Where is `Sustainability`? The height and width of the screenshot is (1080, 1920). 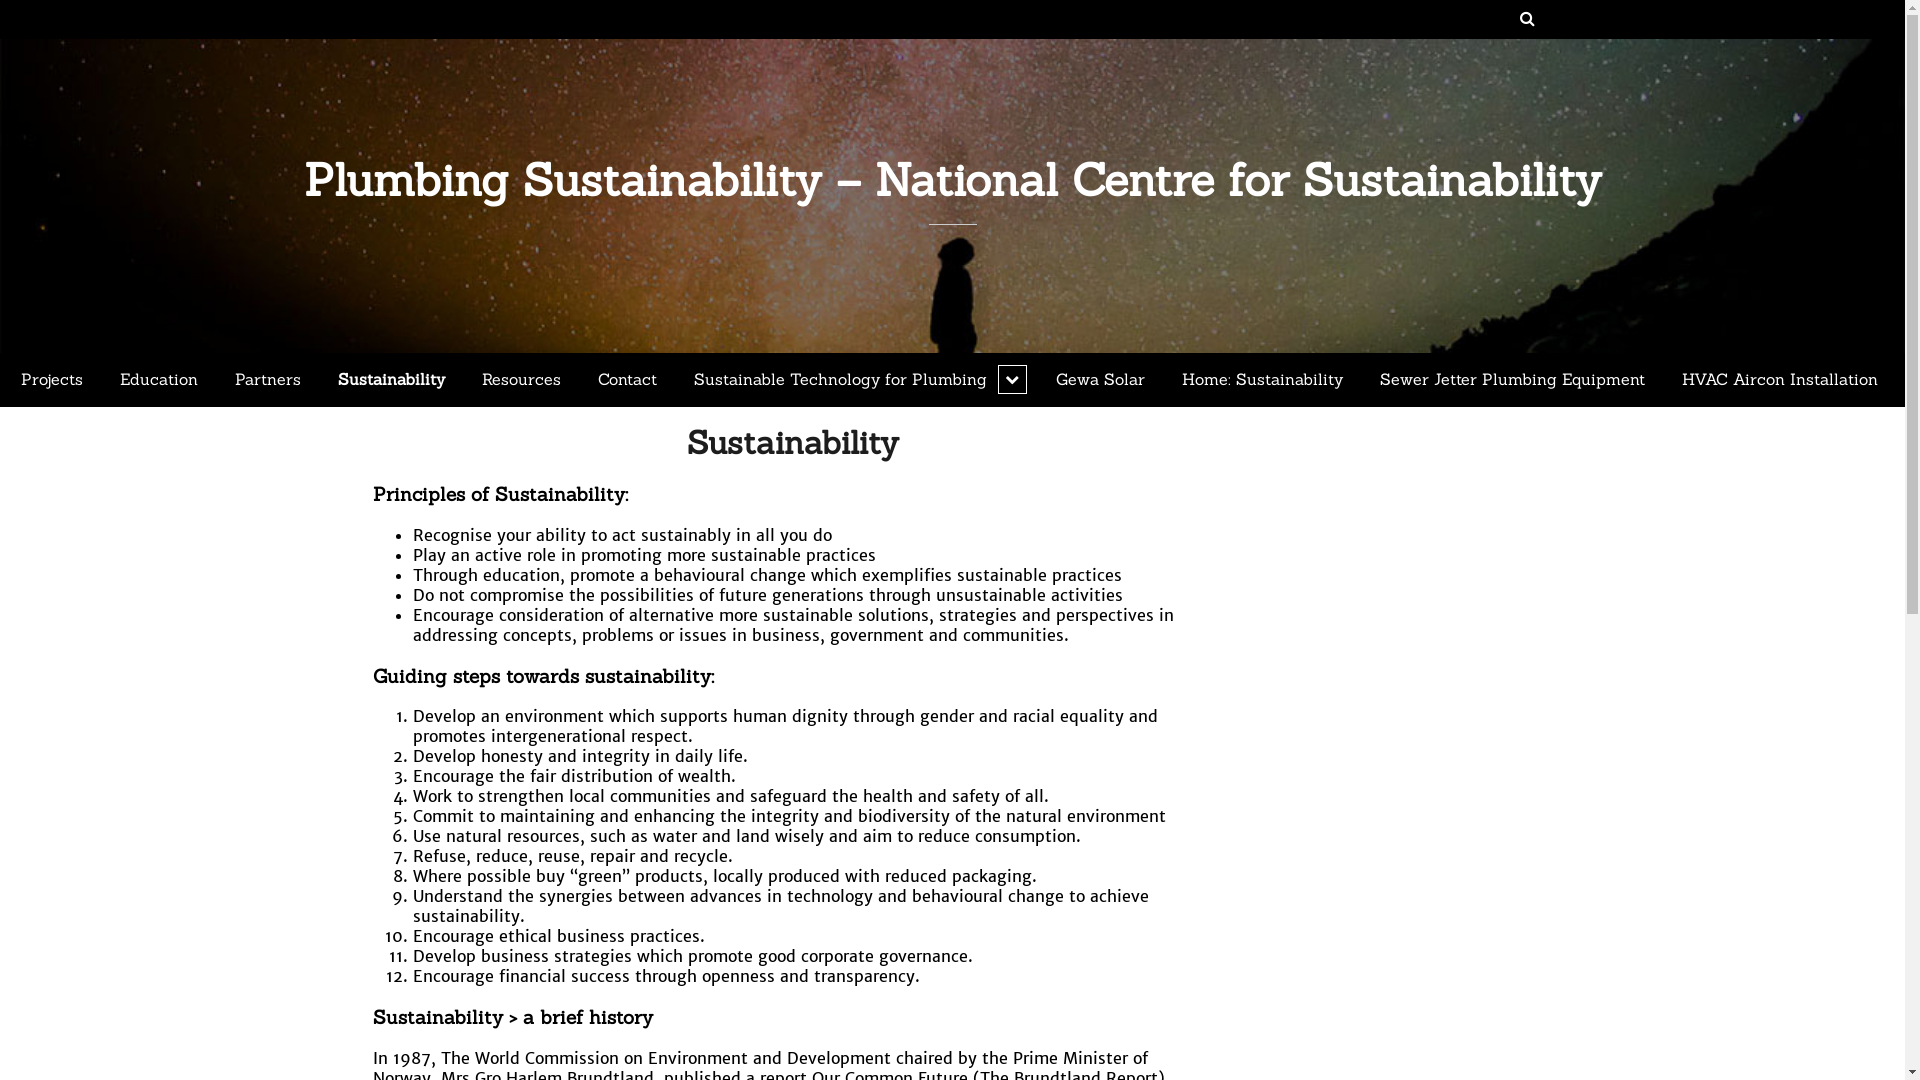 Sustainability is located at coordinates (392, 380).